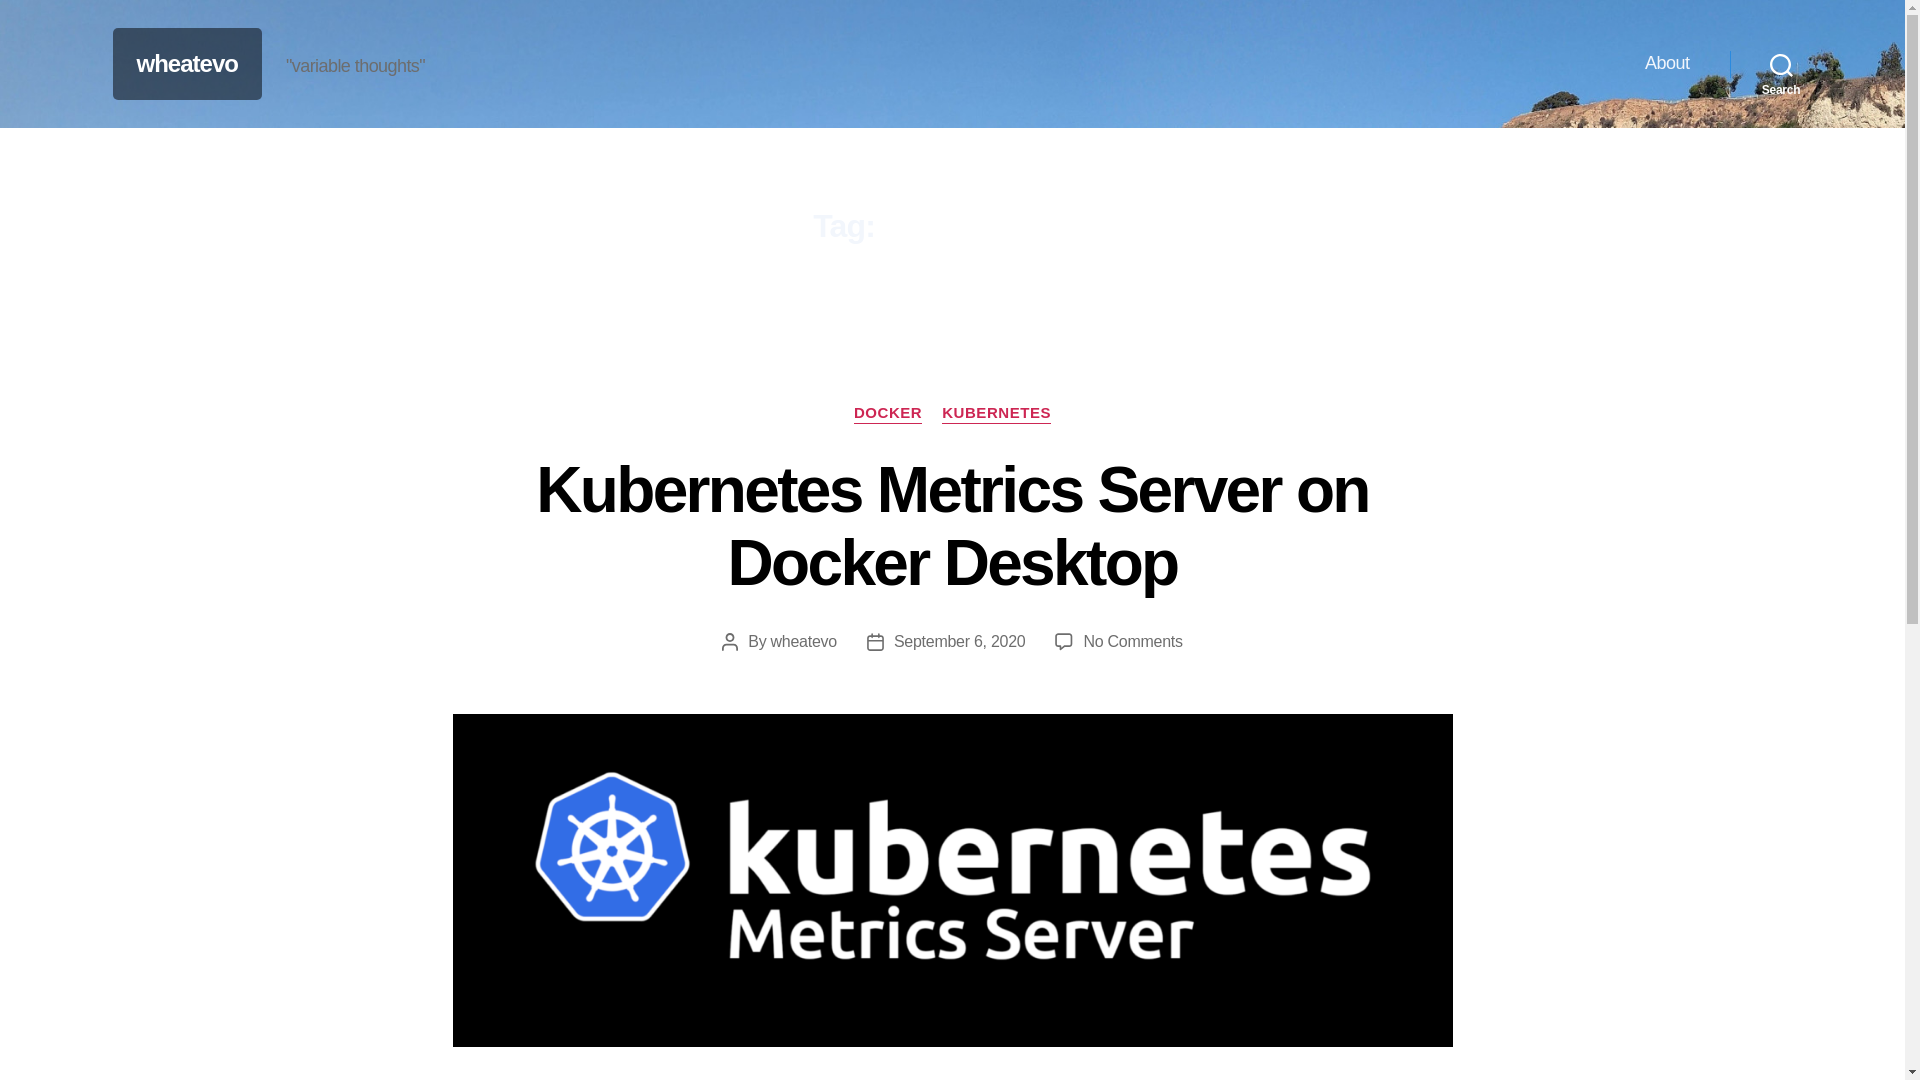 Image resolution: width=1920 pixels, height=1080 pixels. I want to click on wheatevo, so click(186, 63).